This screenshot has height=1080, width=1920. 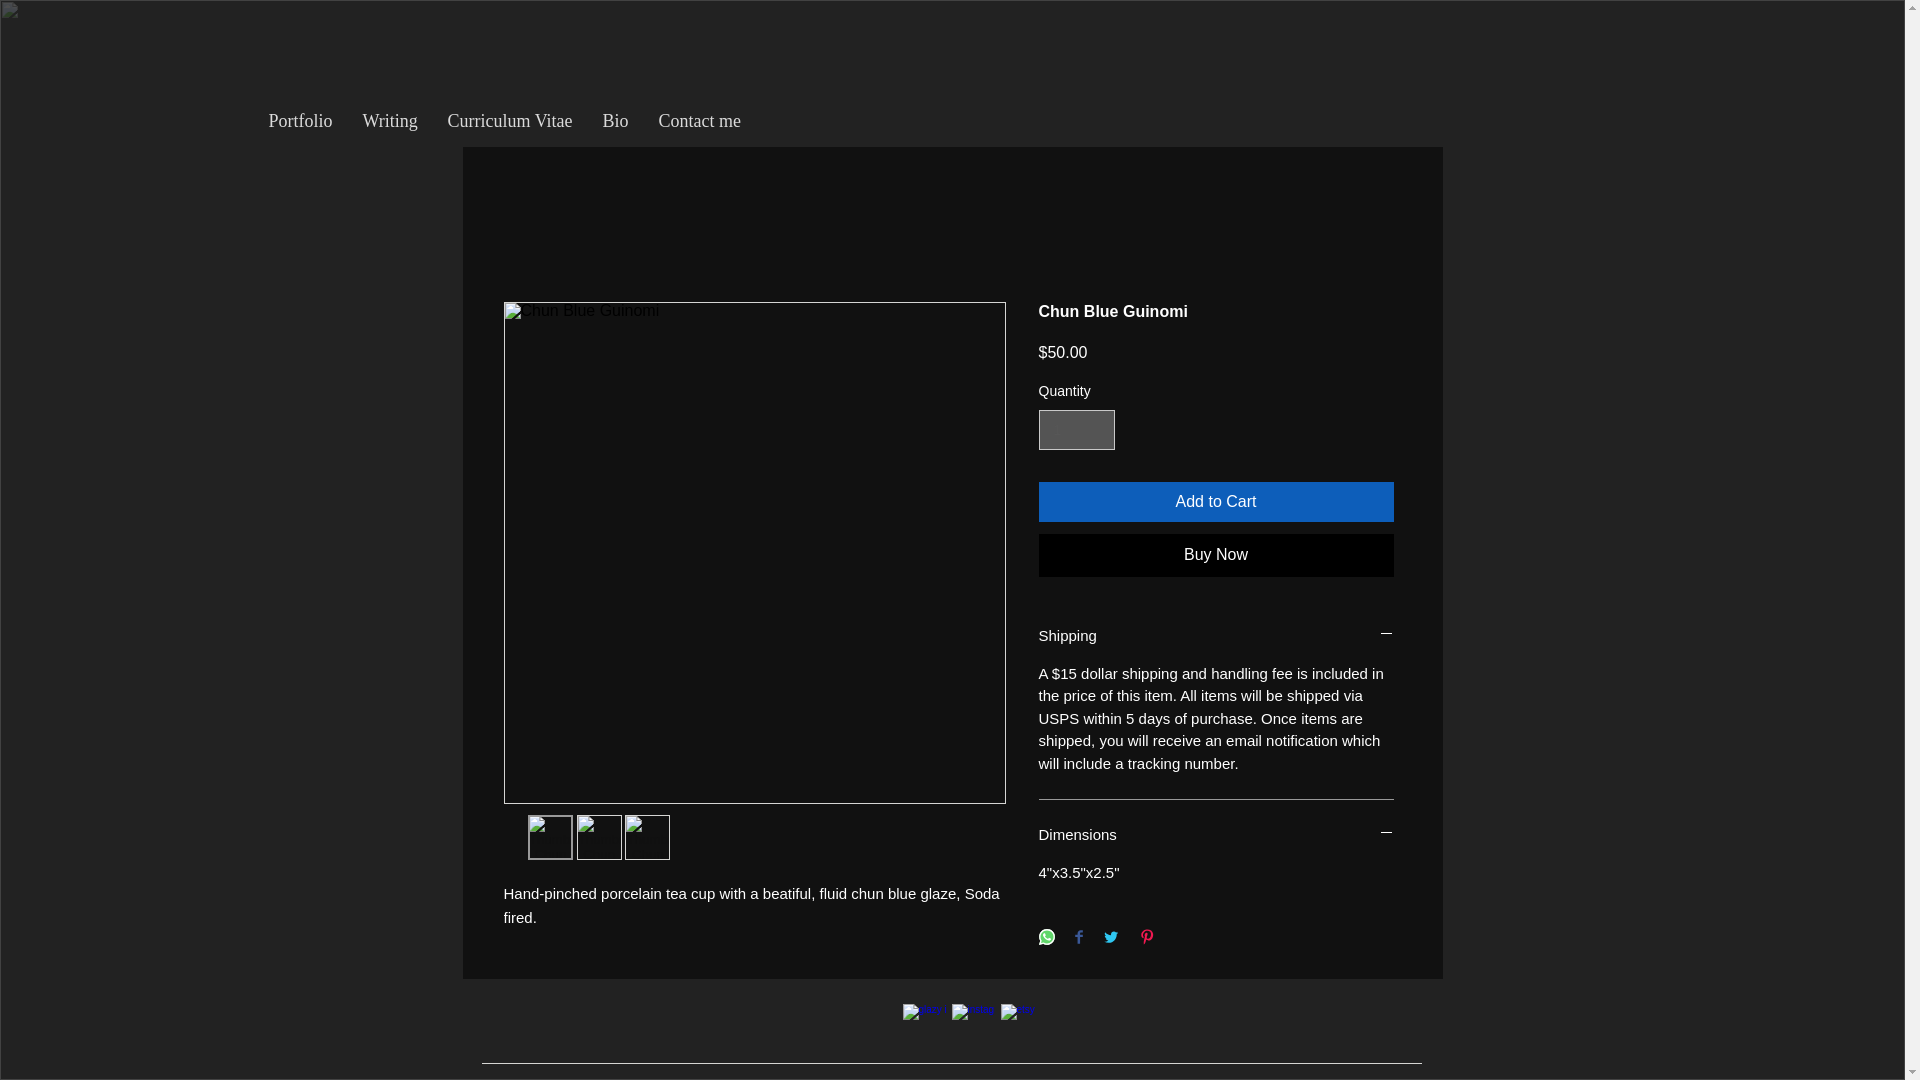 I want to click on Curriculum Vitae, so click(x=510, y=120).